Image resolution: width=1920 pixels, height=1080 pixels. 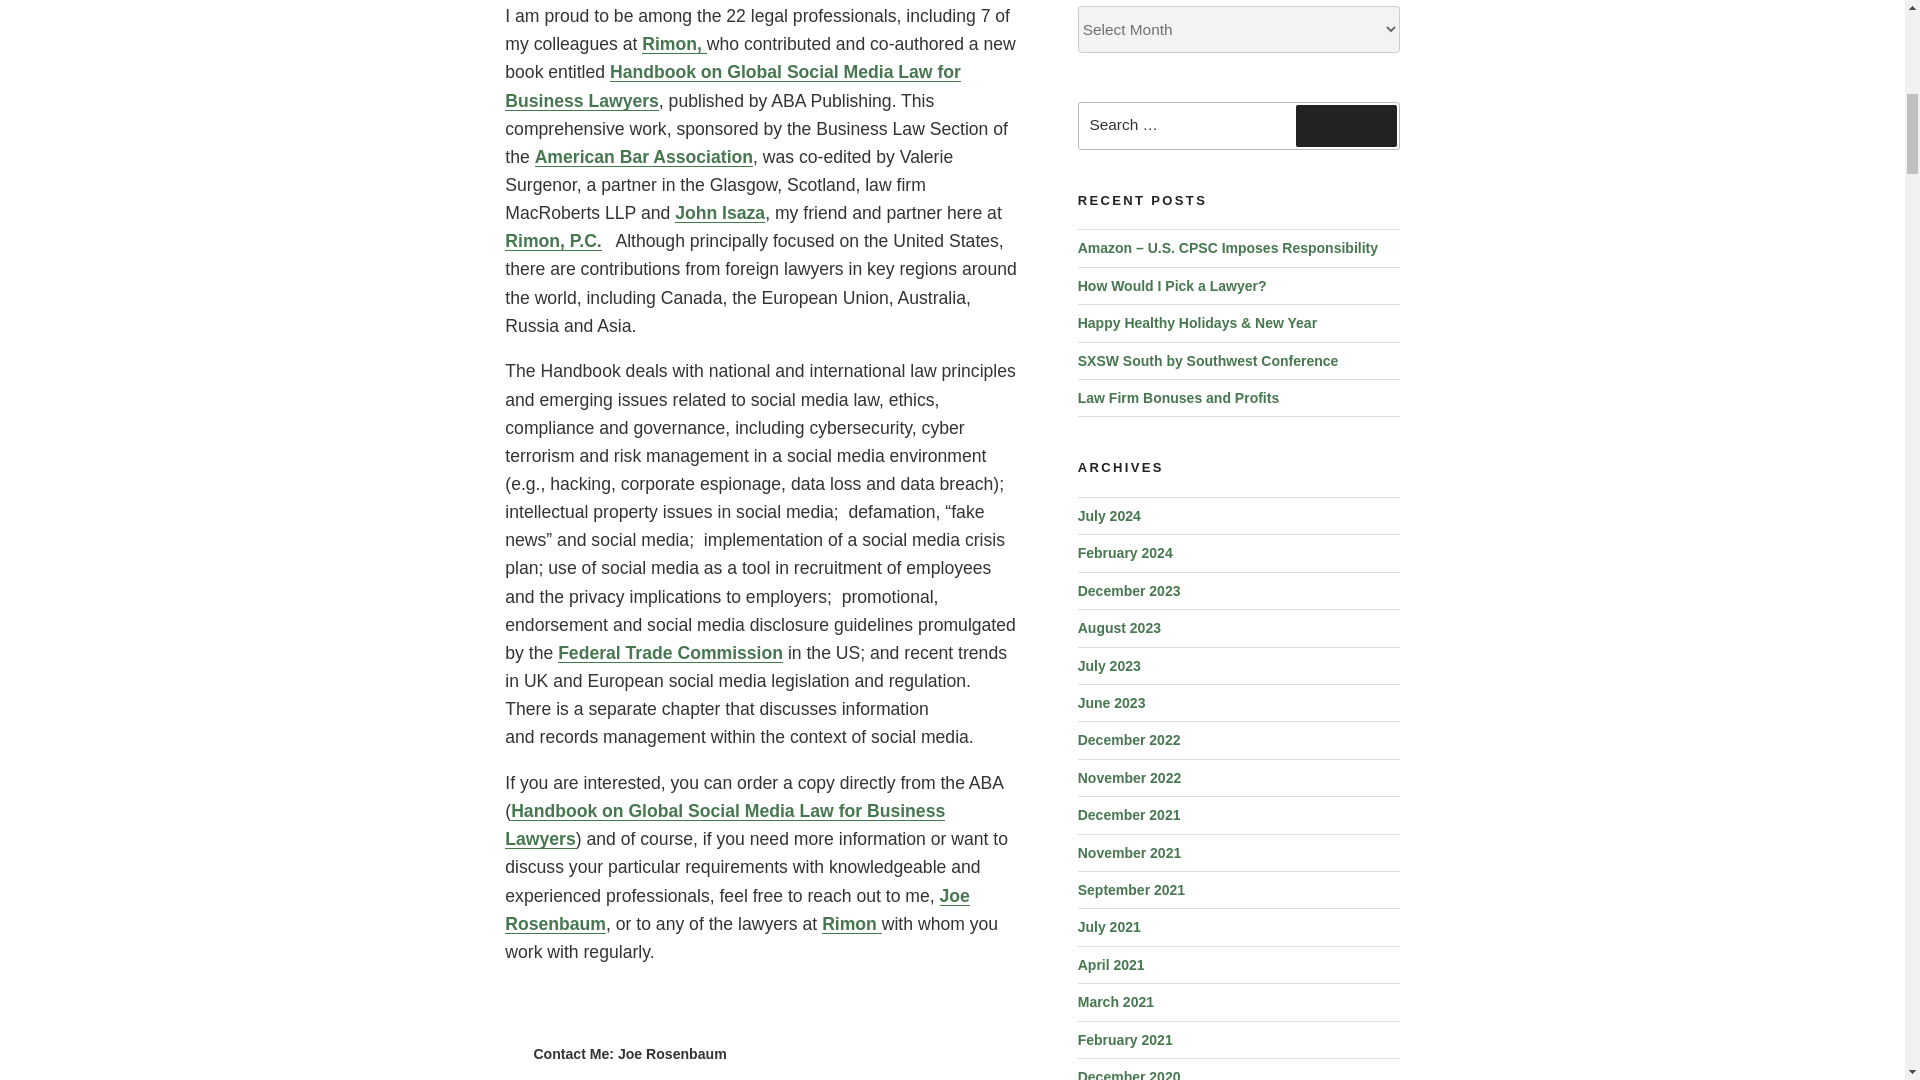 What do you see at coordinates (720, 212) in the screenshot?
I see `John Isaza` at bounding box center [720, 212].